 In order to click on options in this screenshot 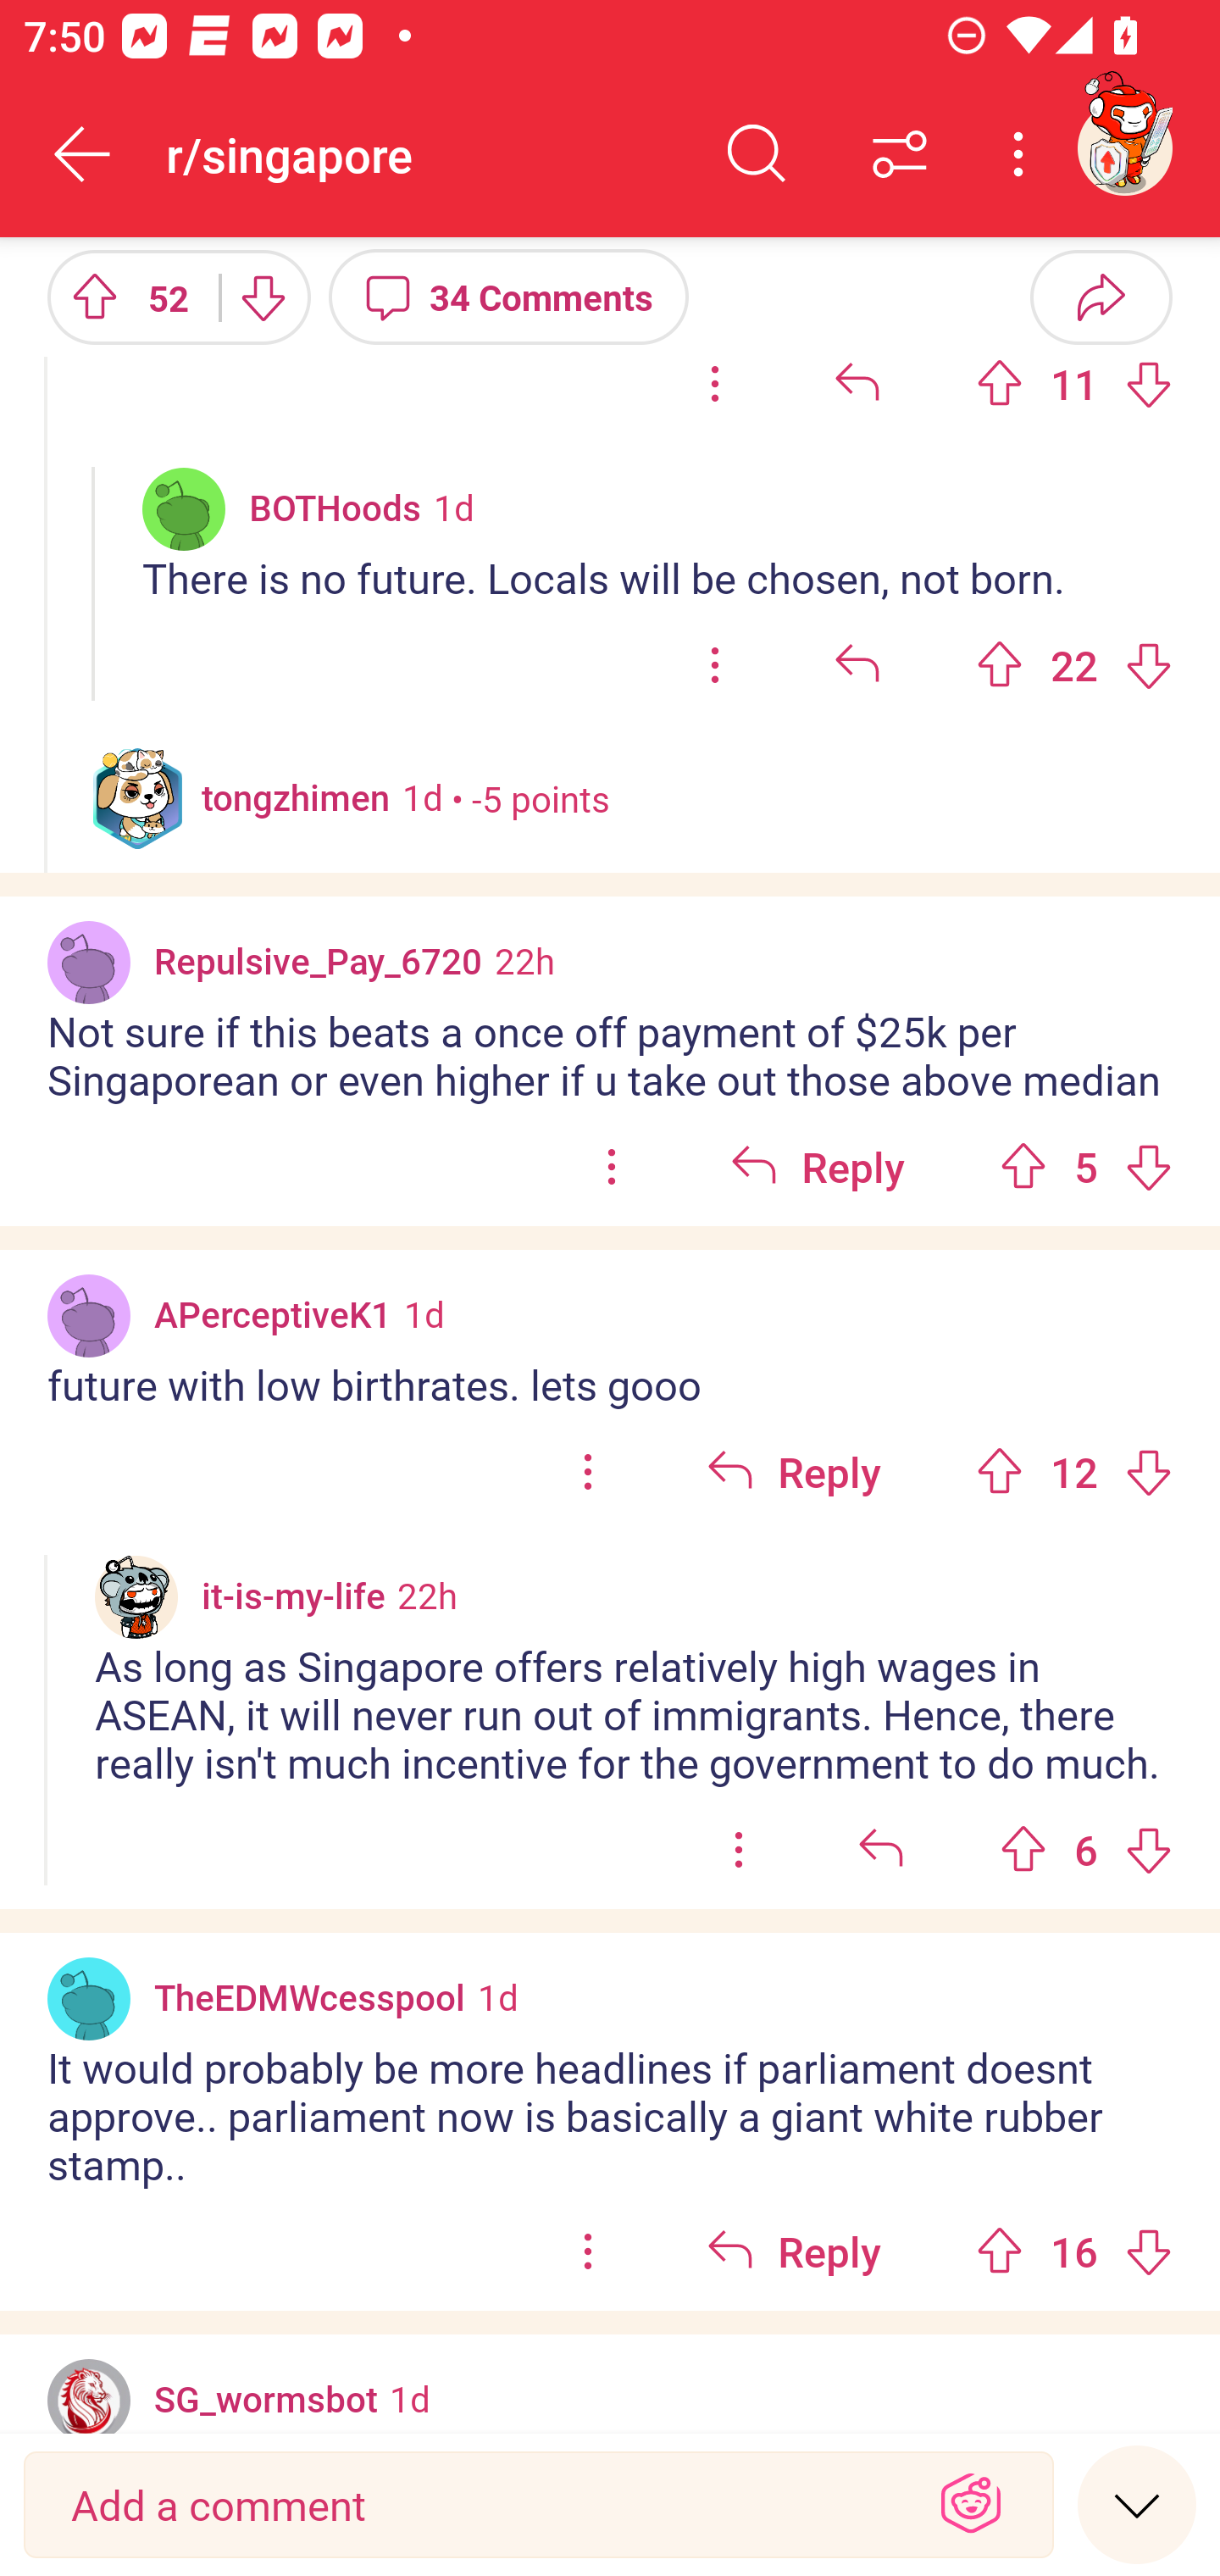, I will do `click(739, 1849)`.